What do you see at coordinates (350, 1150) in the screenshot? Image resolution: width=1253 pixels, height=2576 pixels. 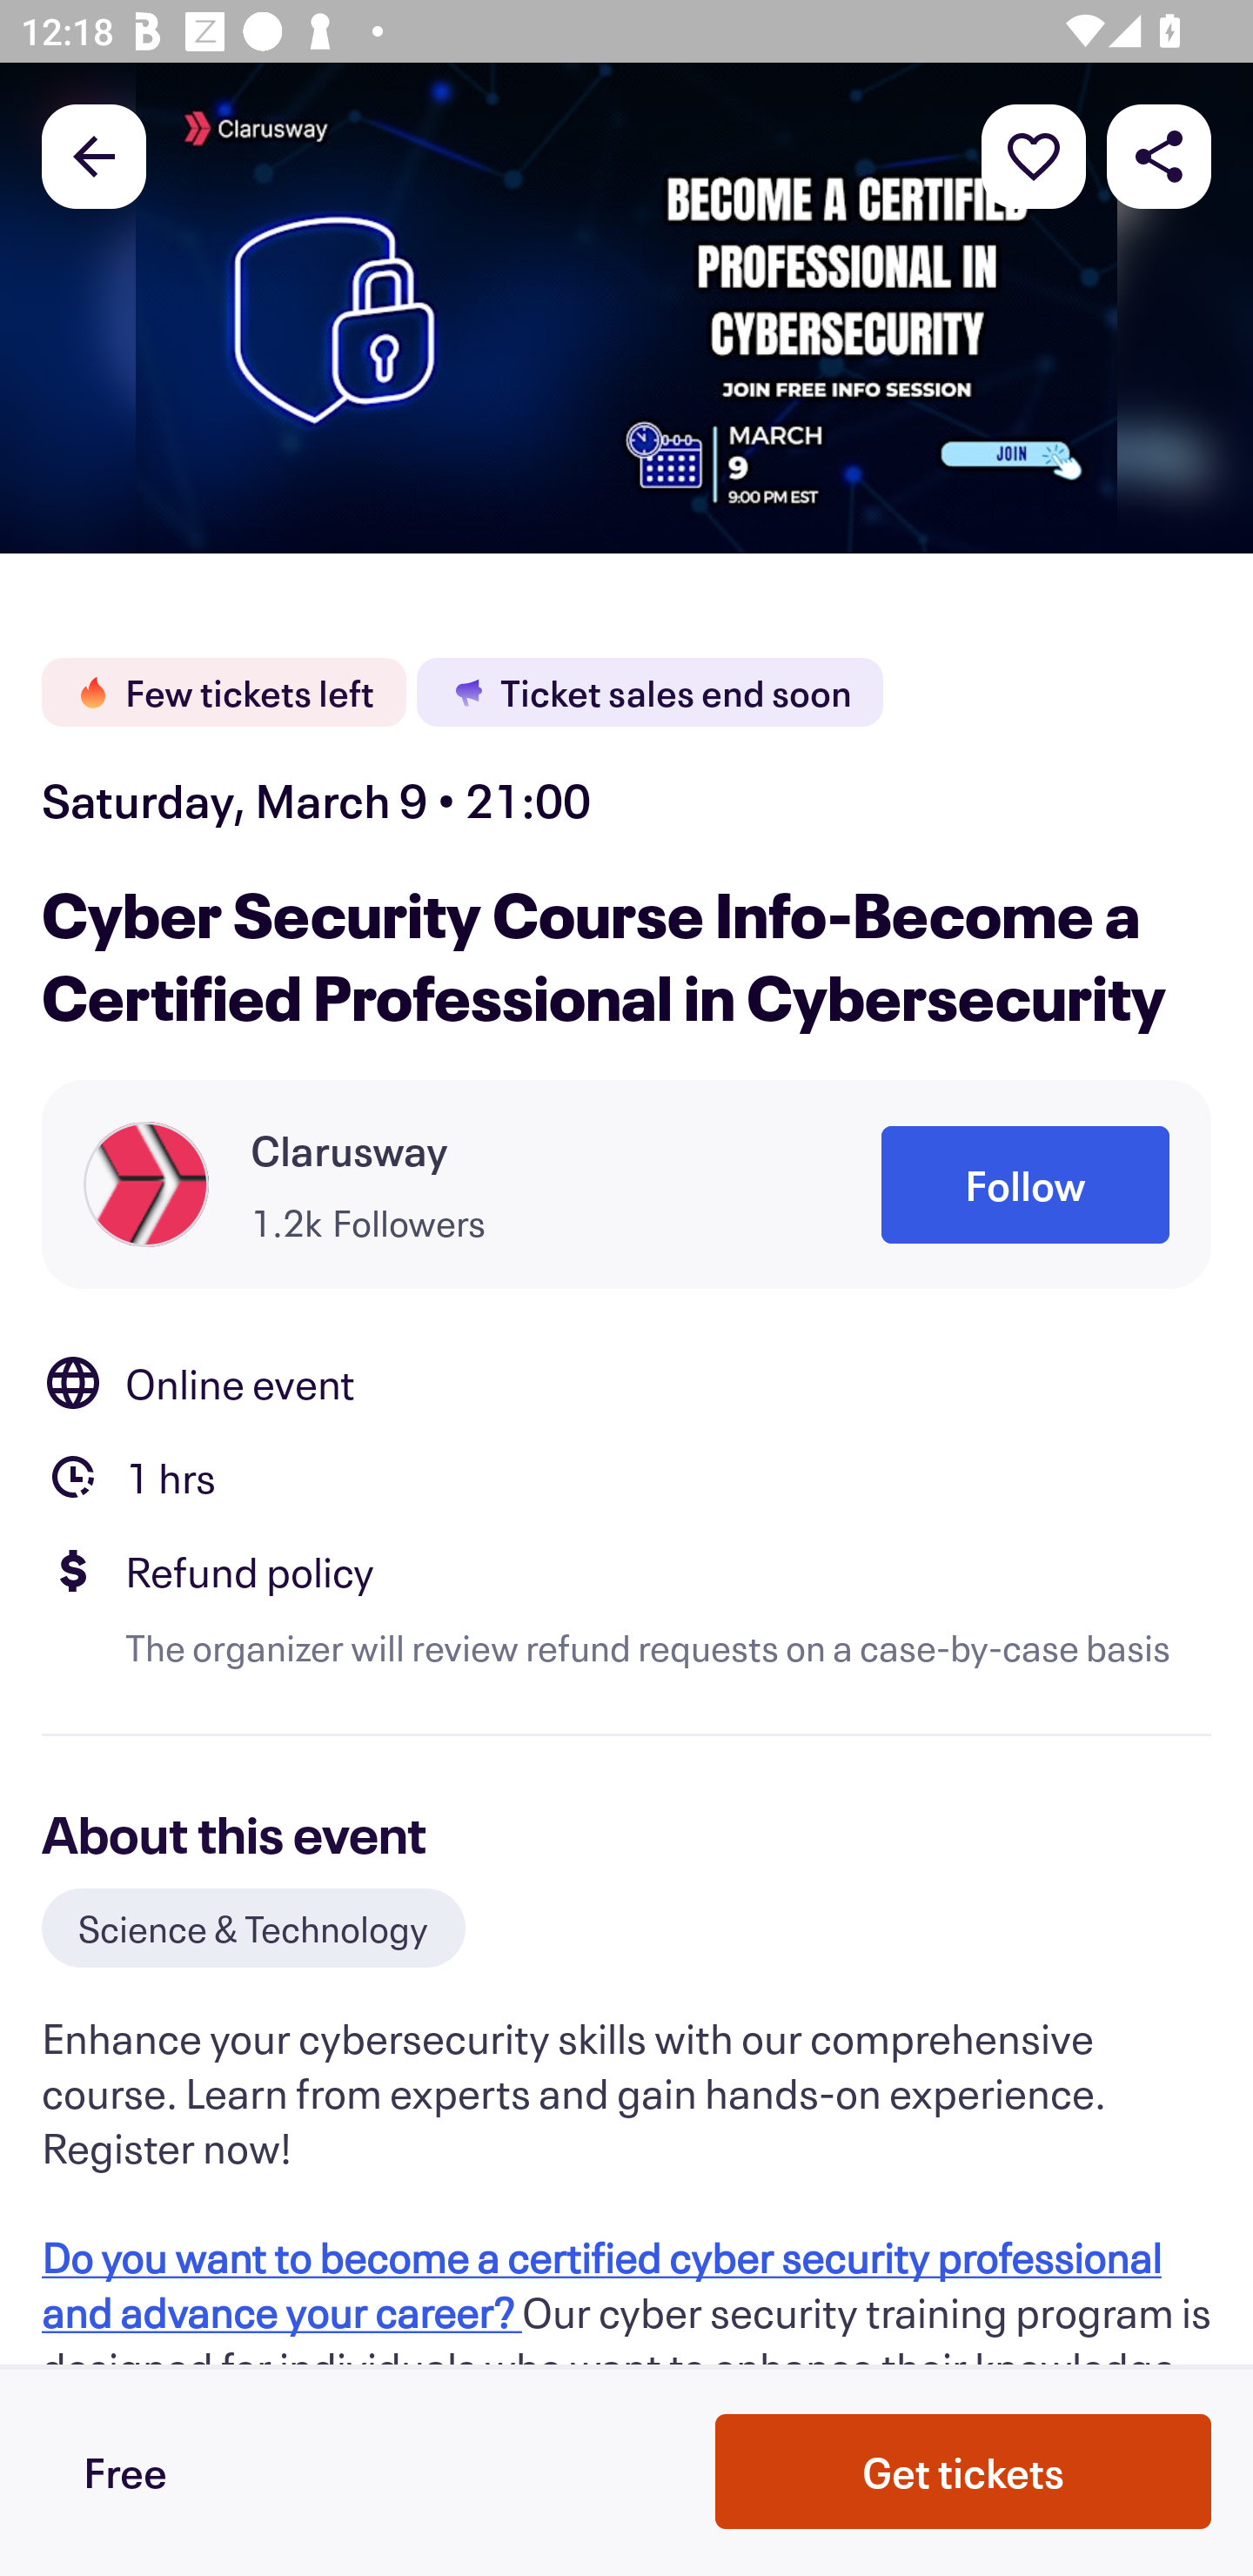 I see `Clarusway` at bounding box center [350, 1150].